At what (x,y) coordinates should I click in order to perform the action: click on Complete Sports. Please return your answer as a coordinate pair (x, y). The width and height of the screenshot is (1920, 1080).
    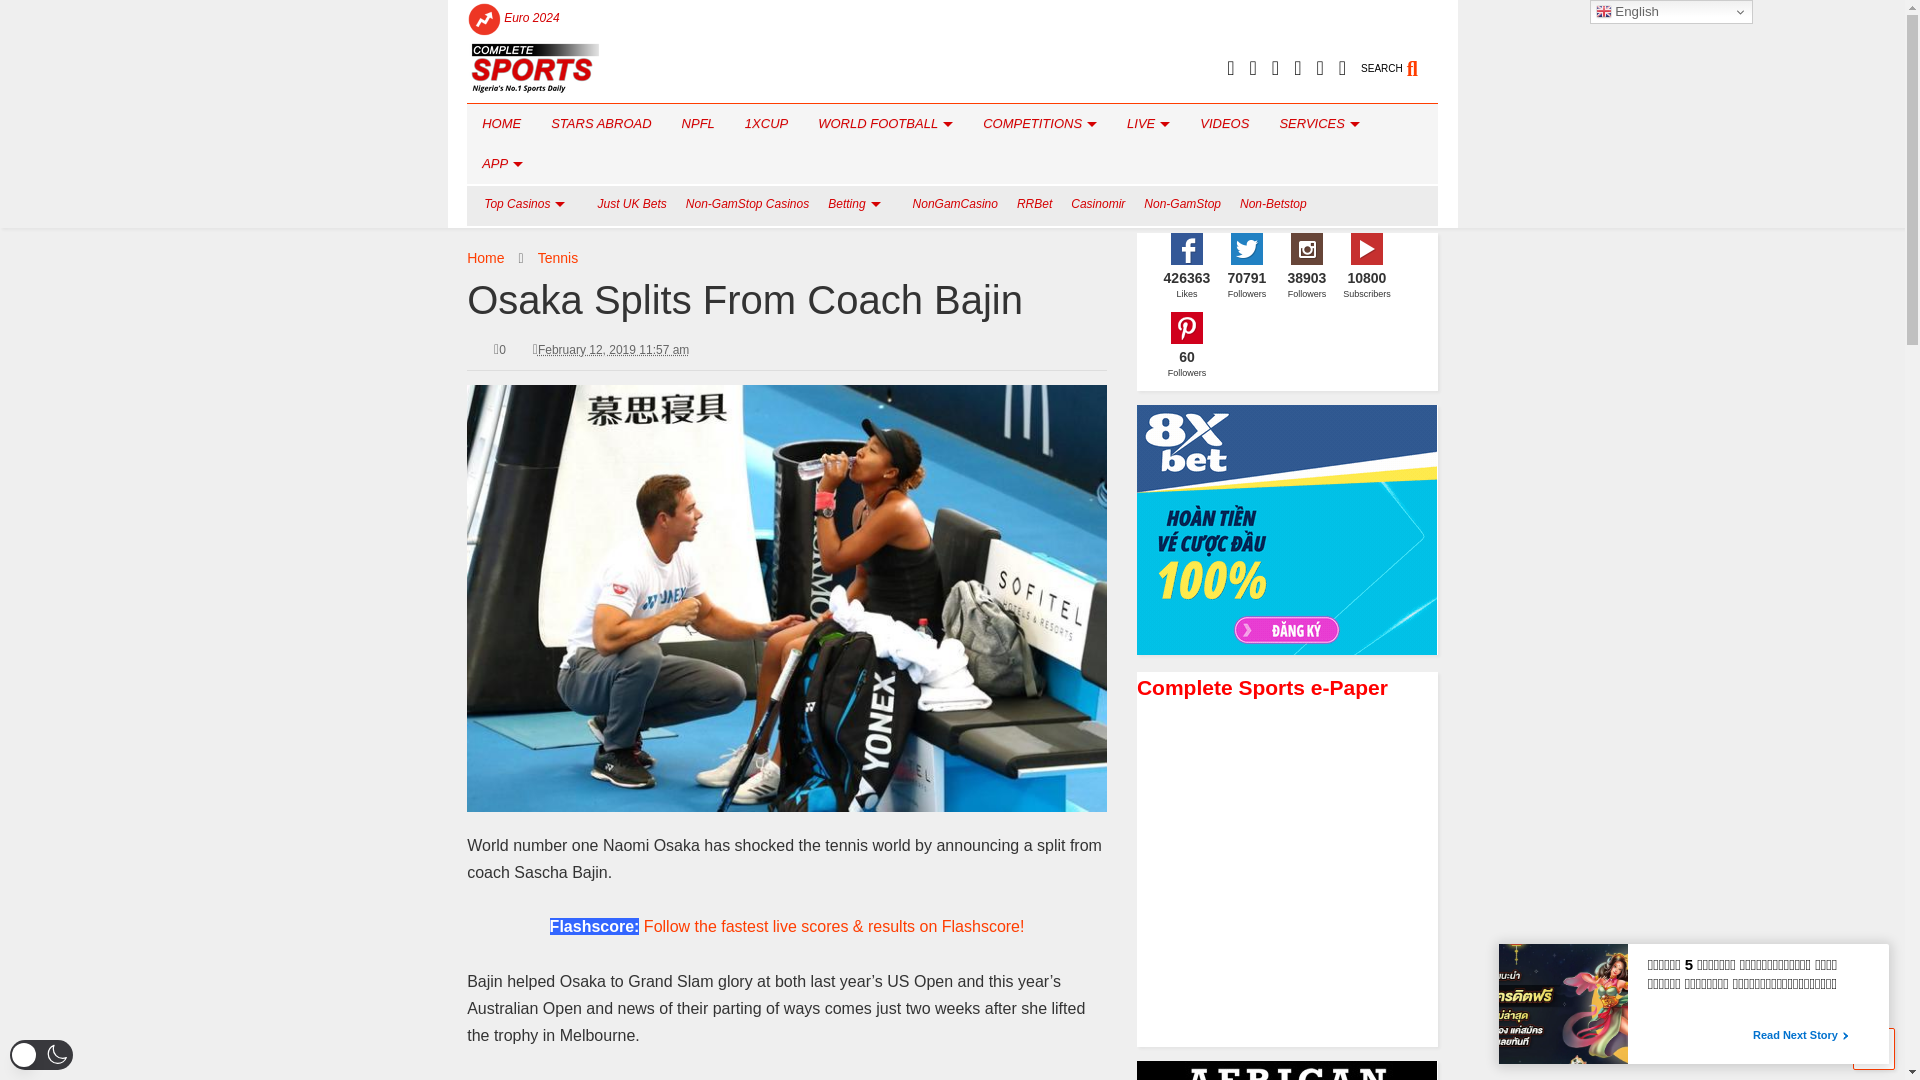
    Looking at the image, I should click on (534, 86).